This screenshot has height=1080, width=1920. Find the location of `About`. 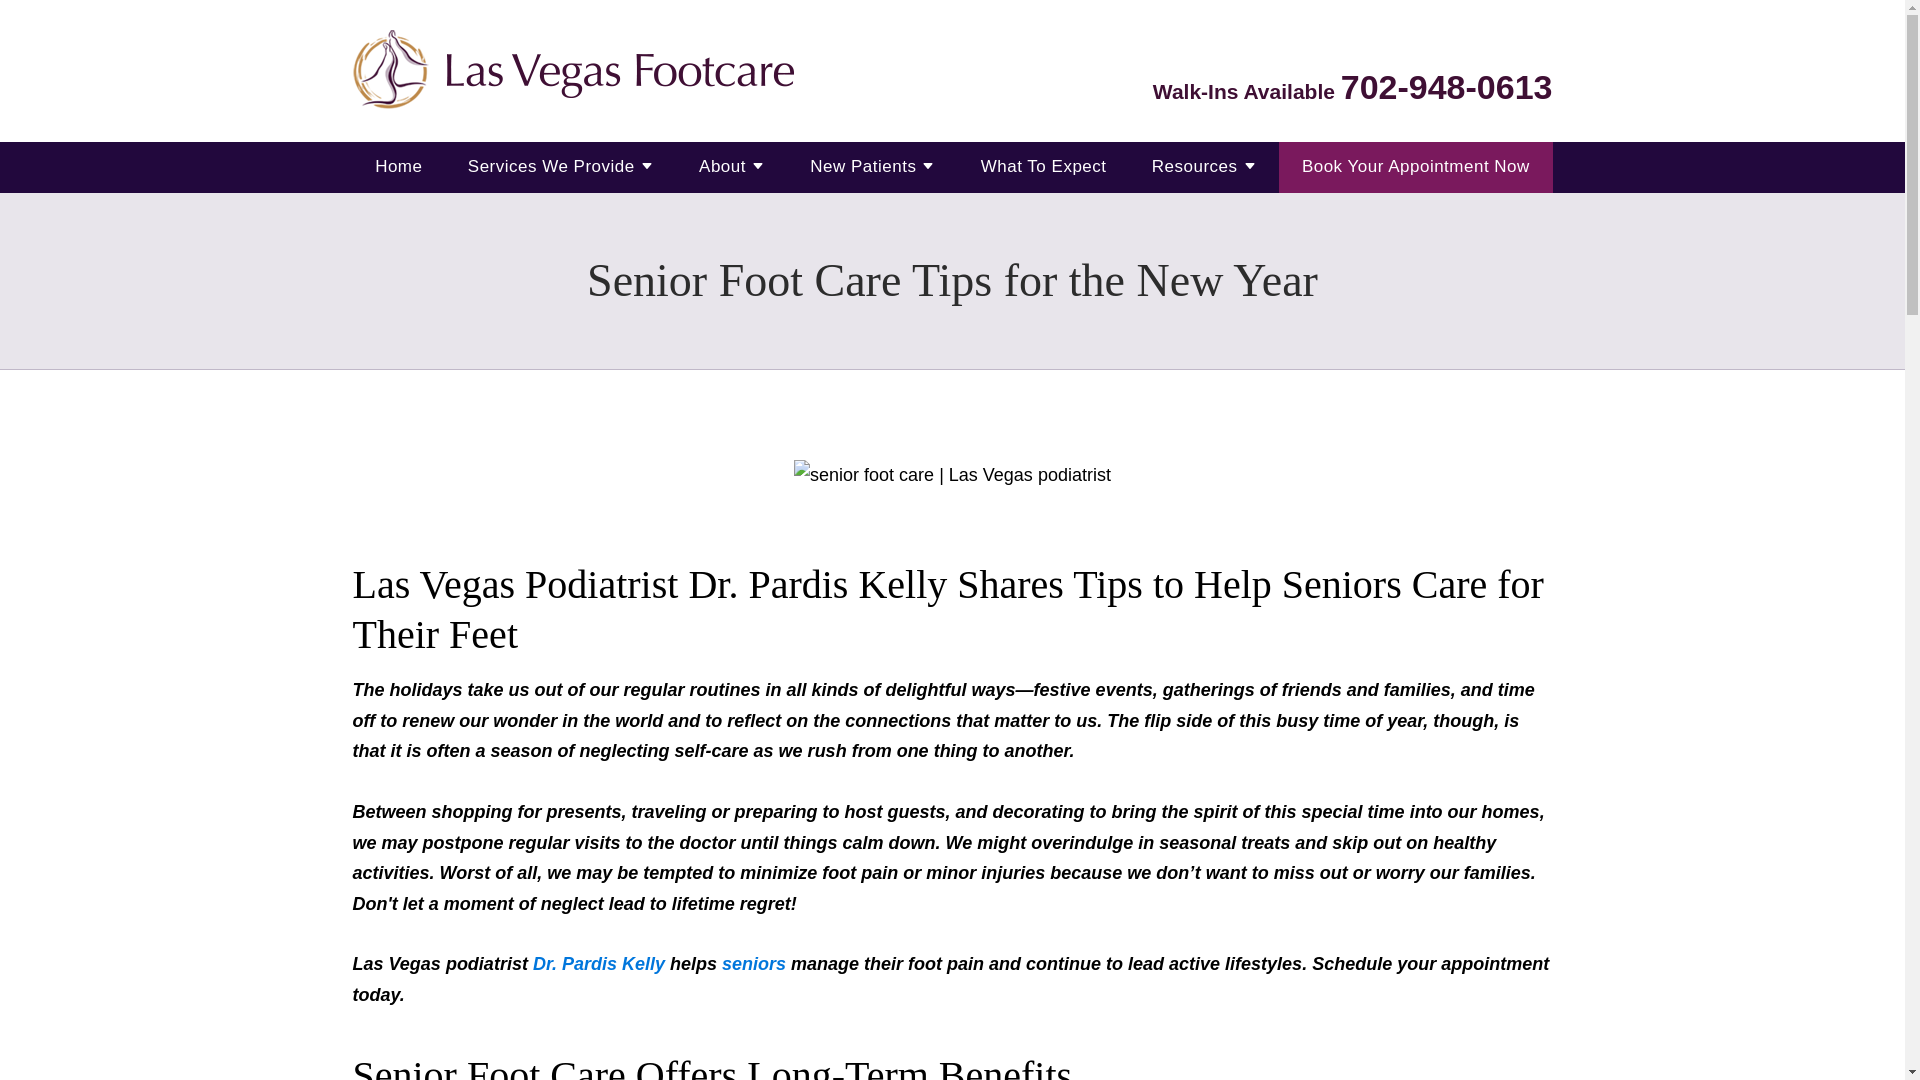

About is located at coordinates (722, 167).